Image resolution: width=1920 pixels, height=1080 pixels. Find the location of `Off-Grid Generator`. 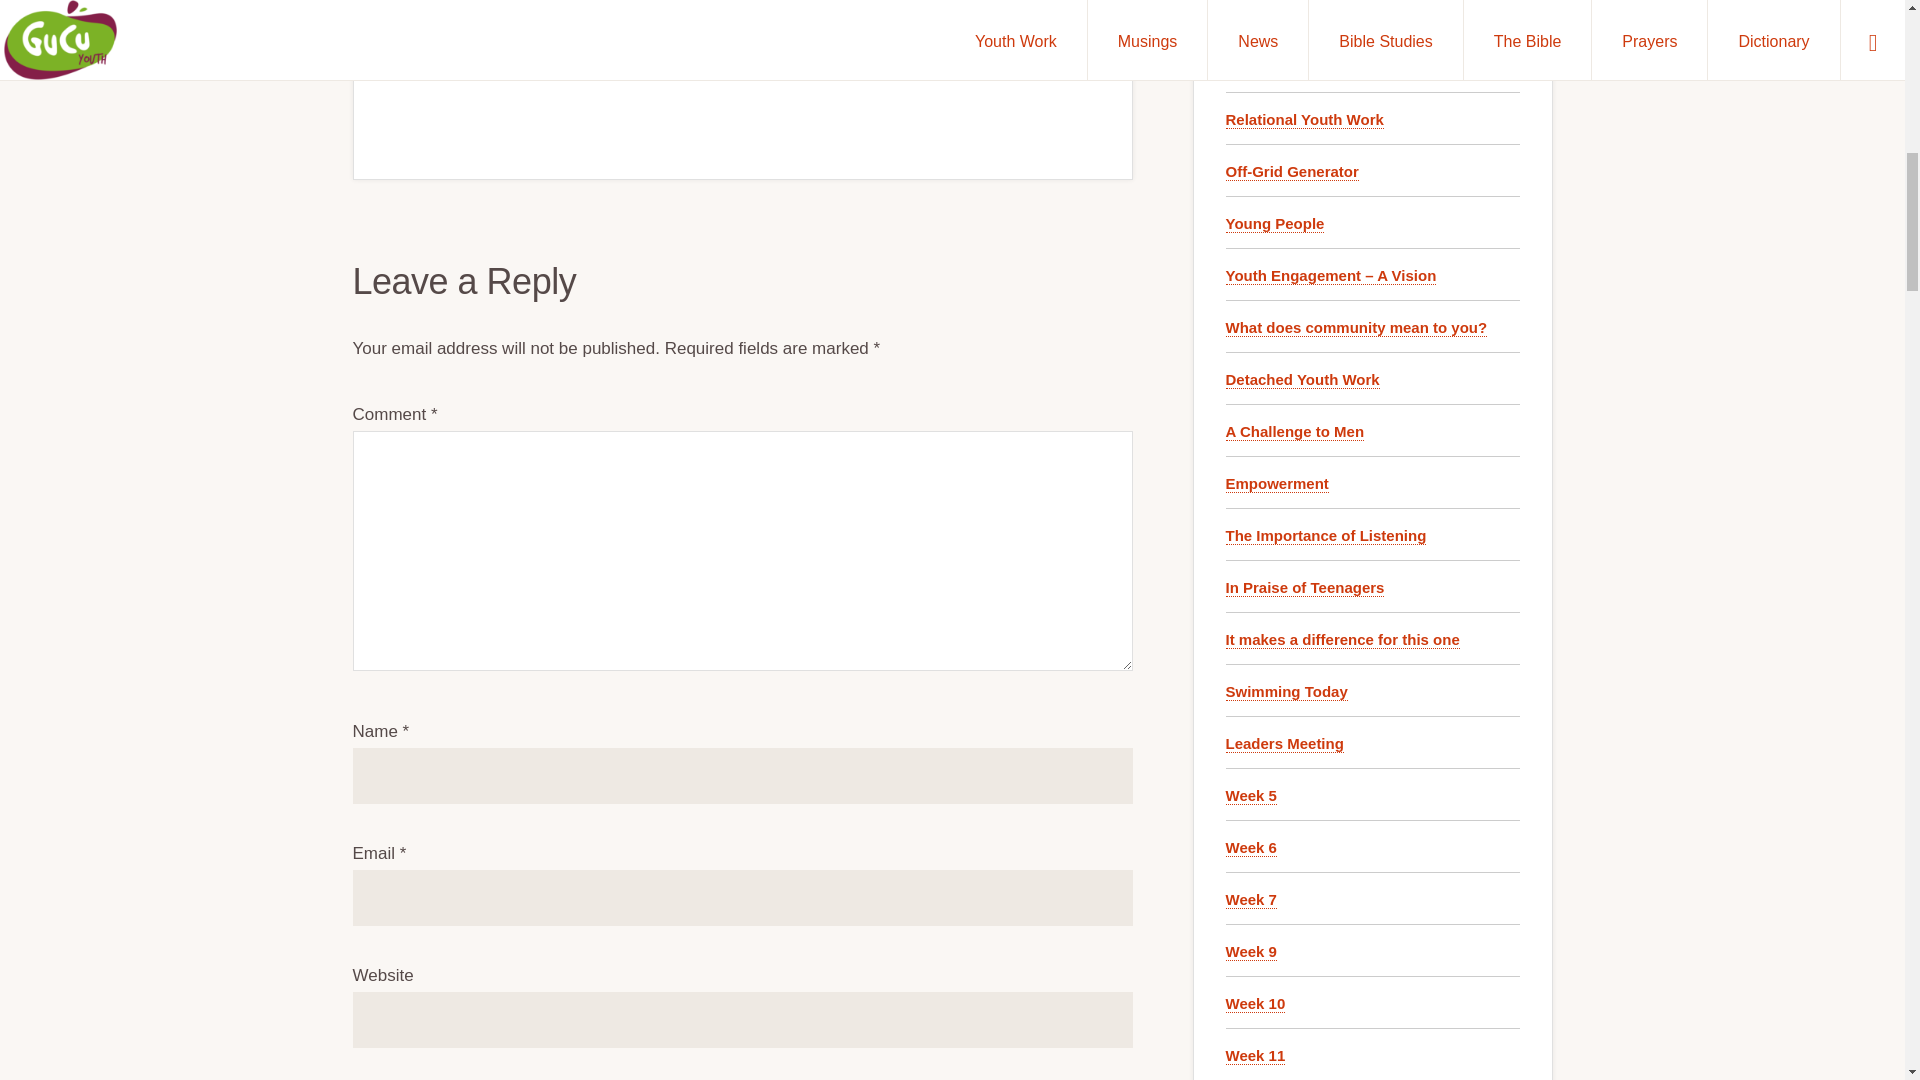

Off-Grid Generator is located at coordinates (1292, 172).